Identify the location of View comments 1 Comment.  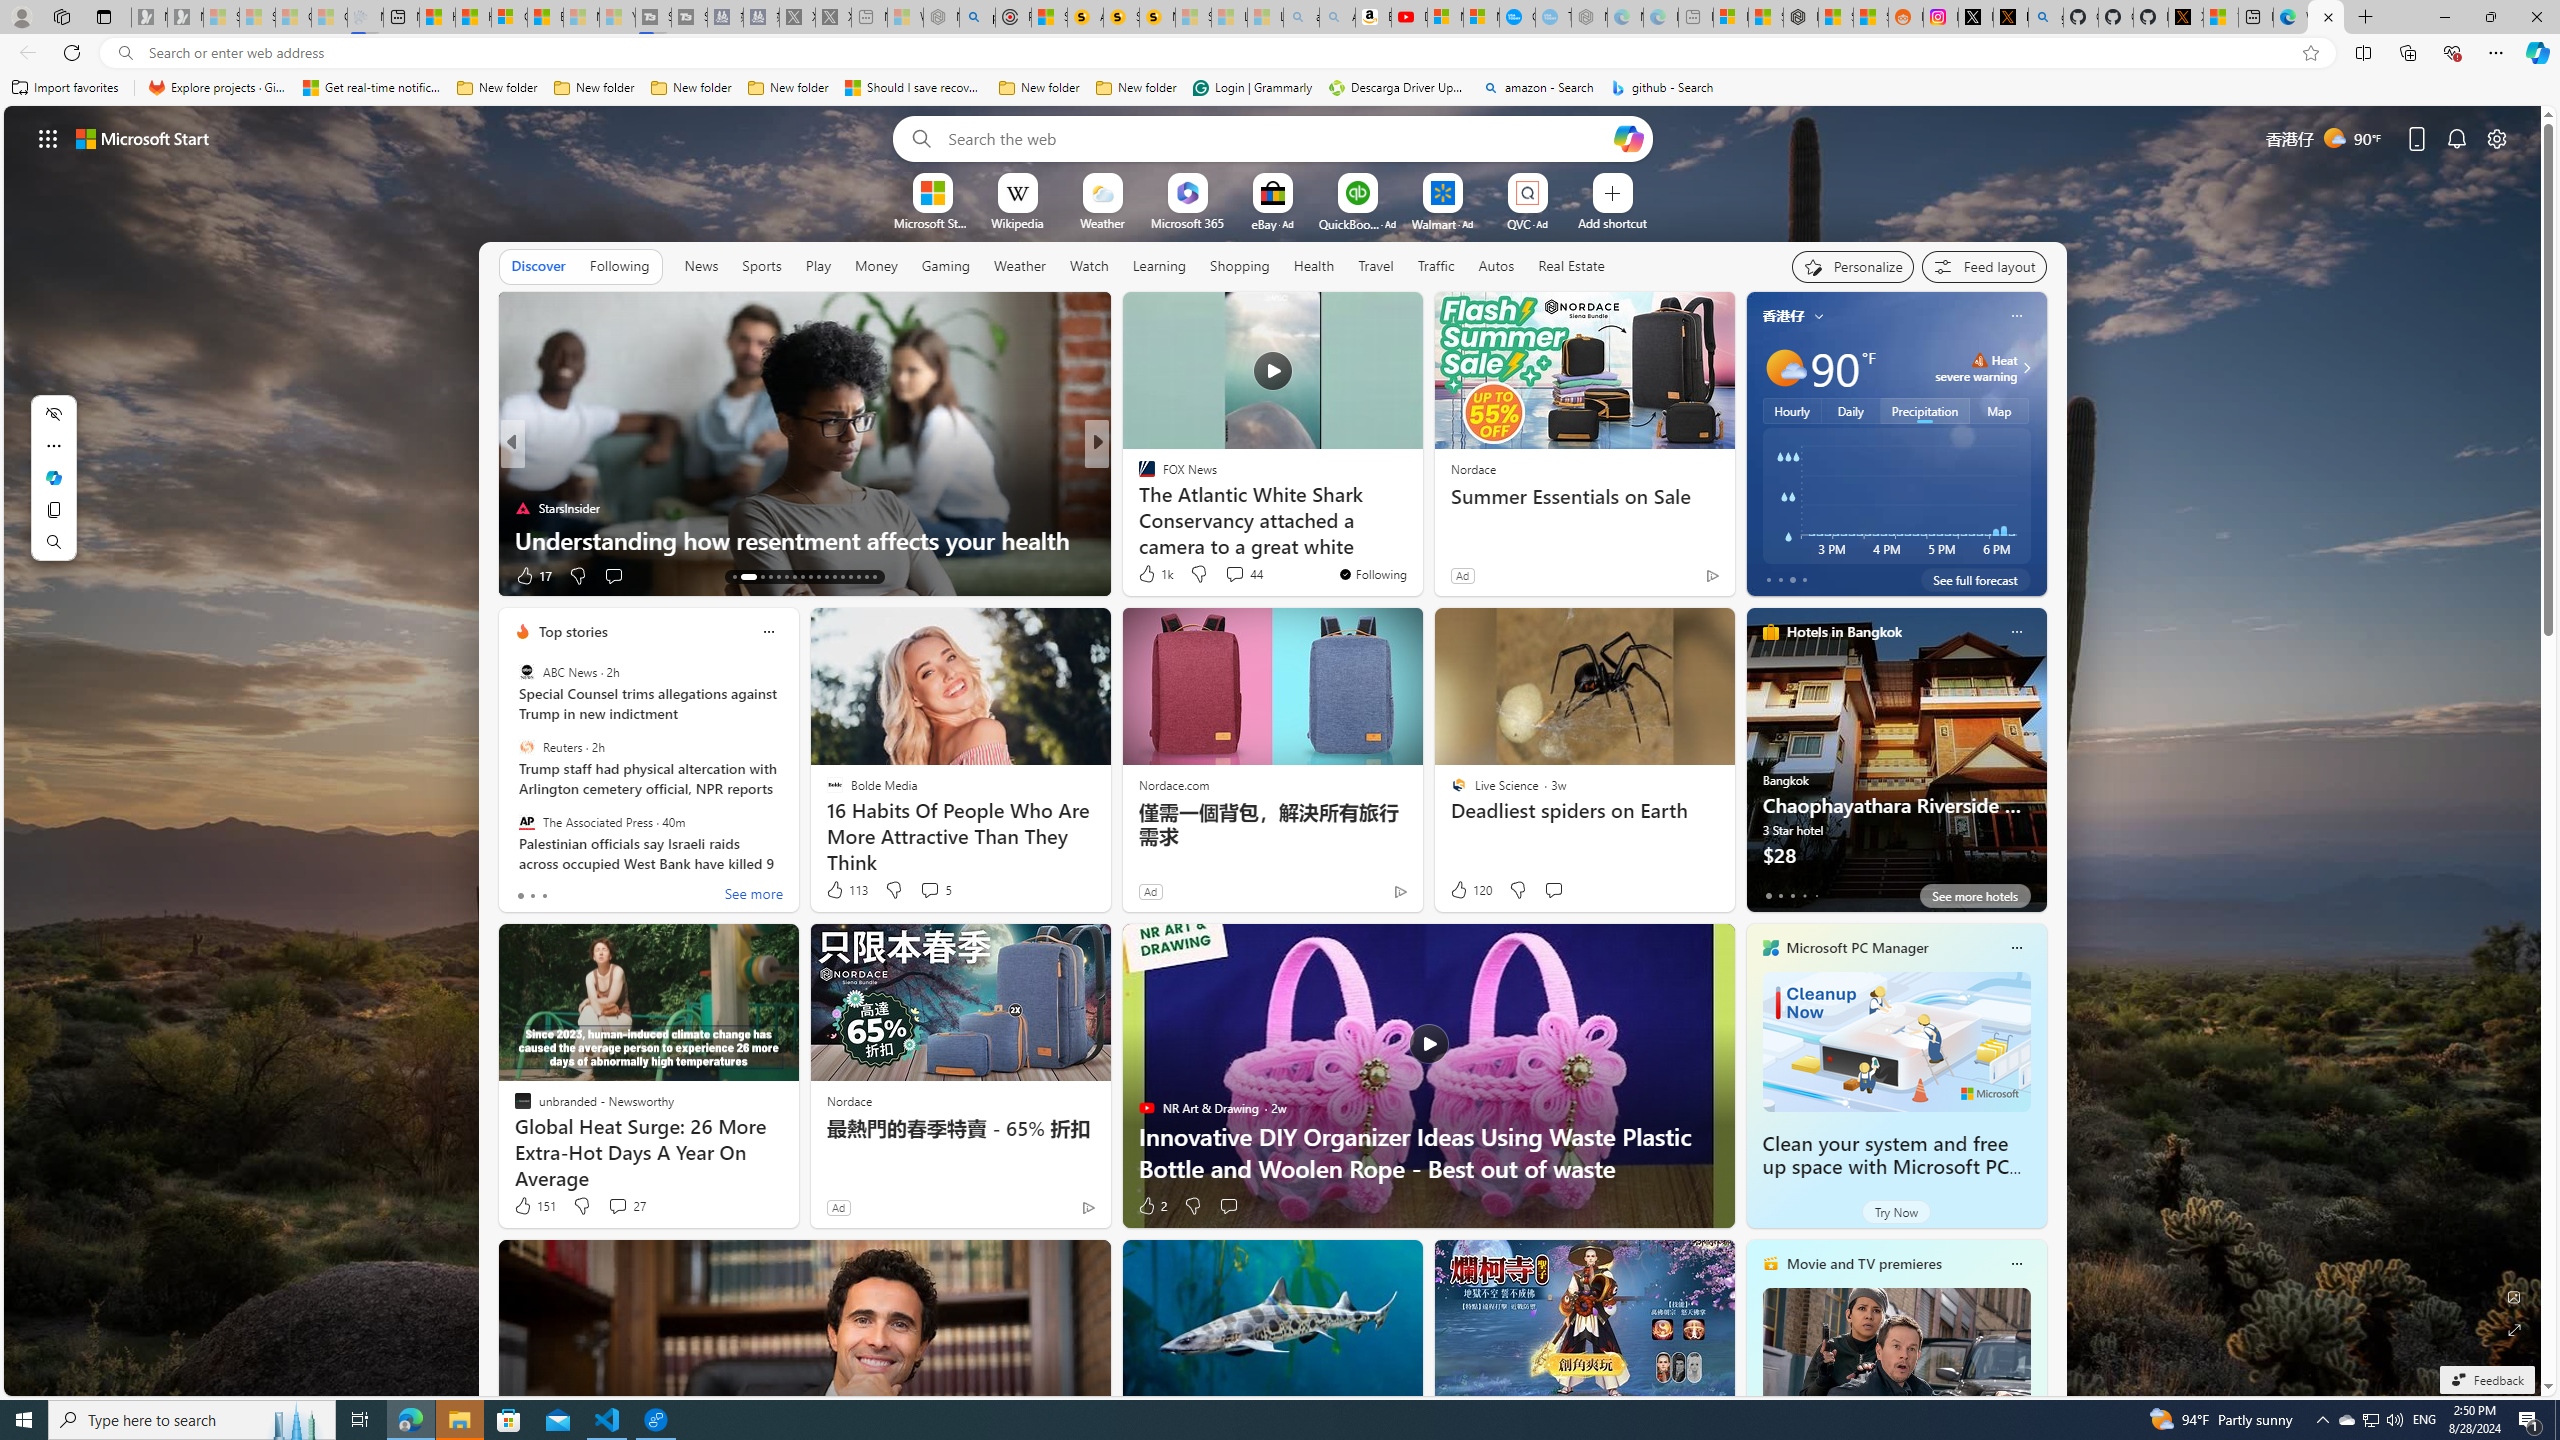
(1236, 575).